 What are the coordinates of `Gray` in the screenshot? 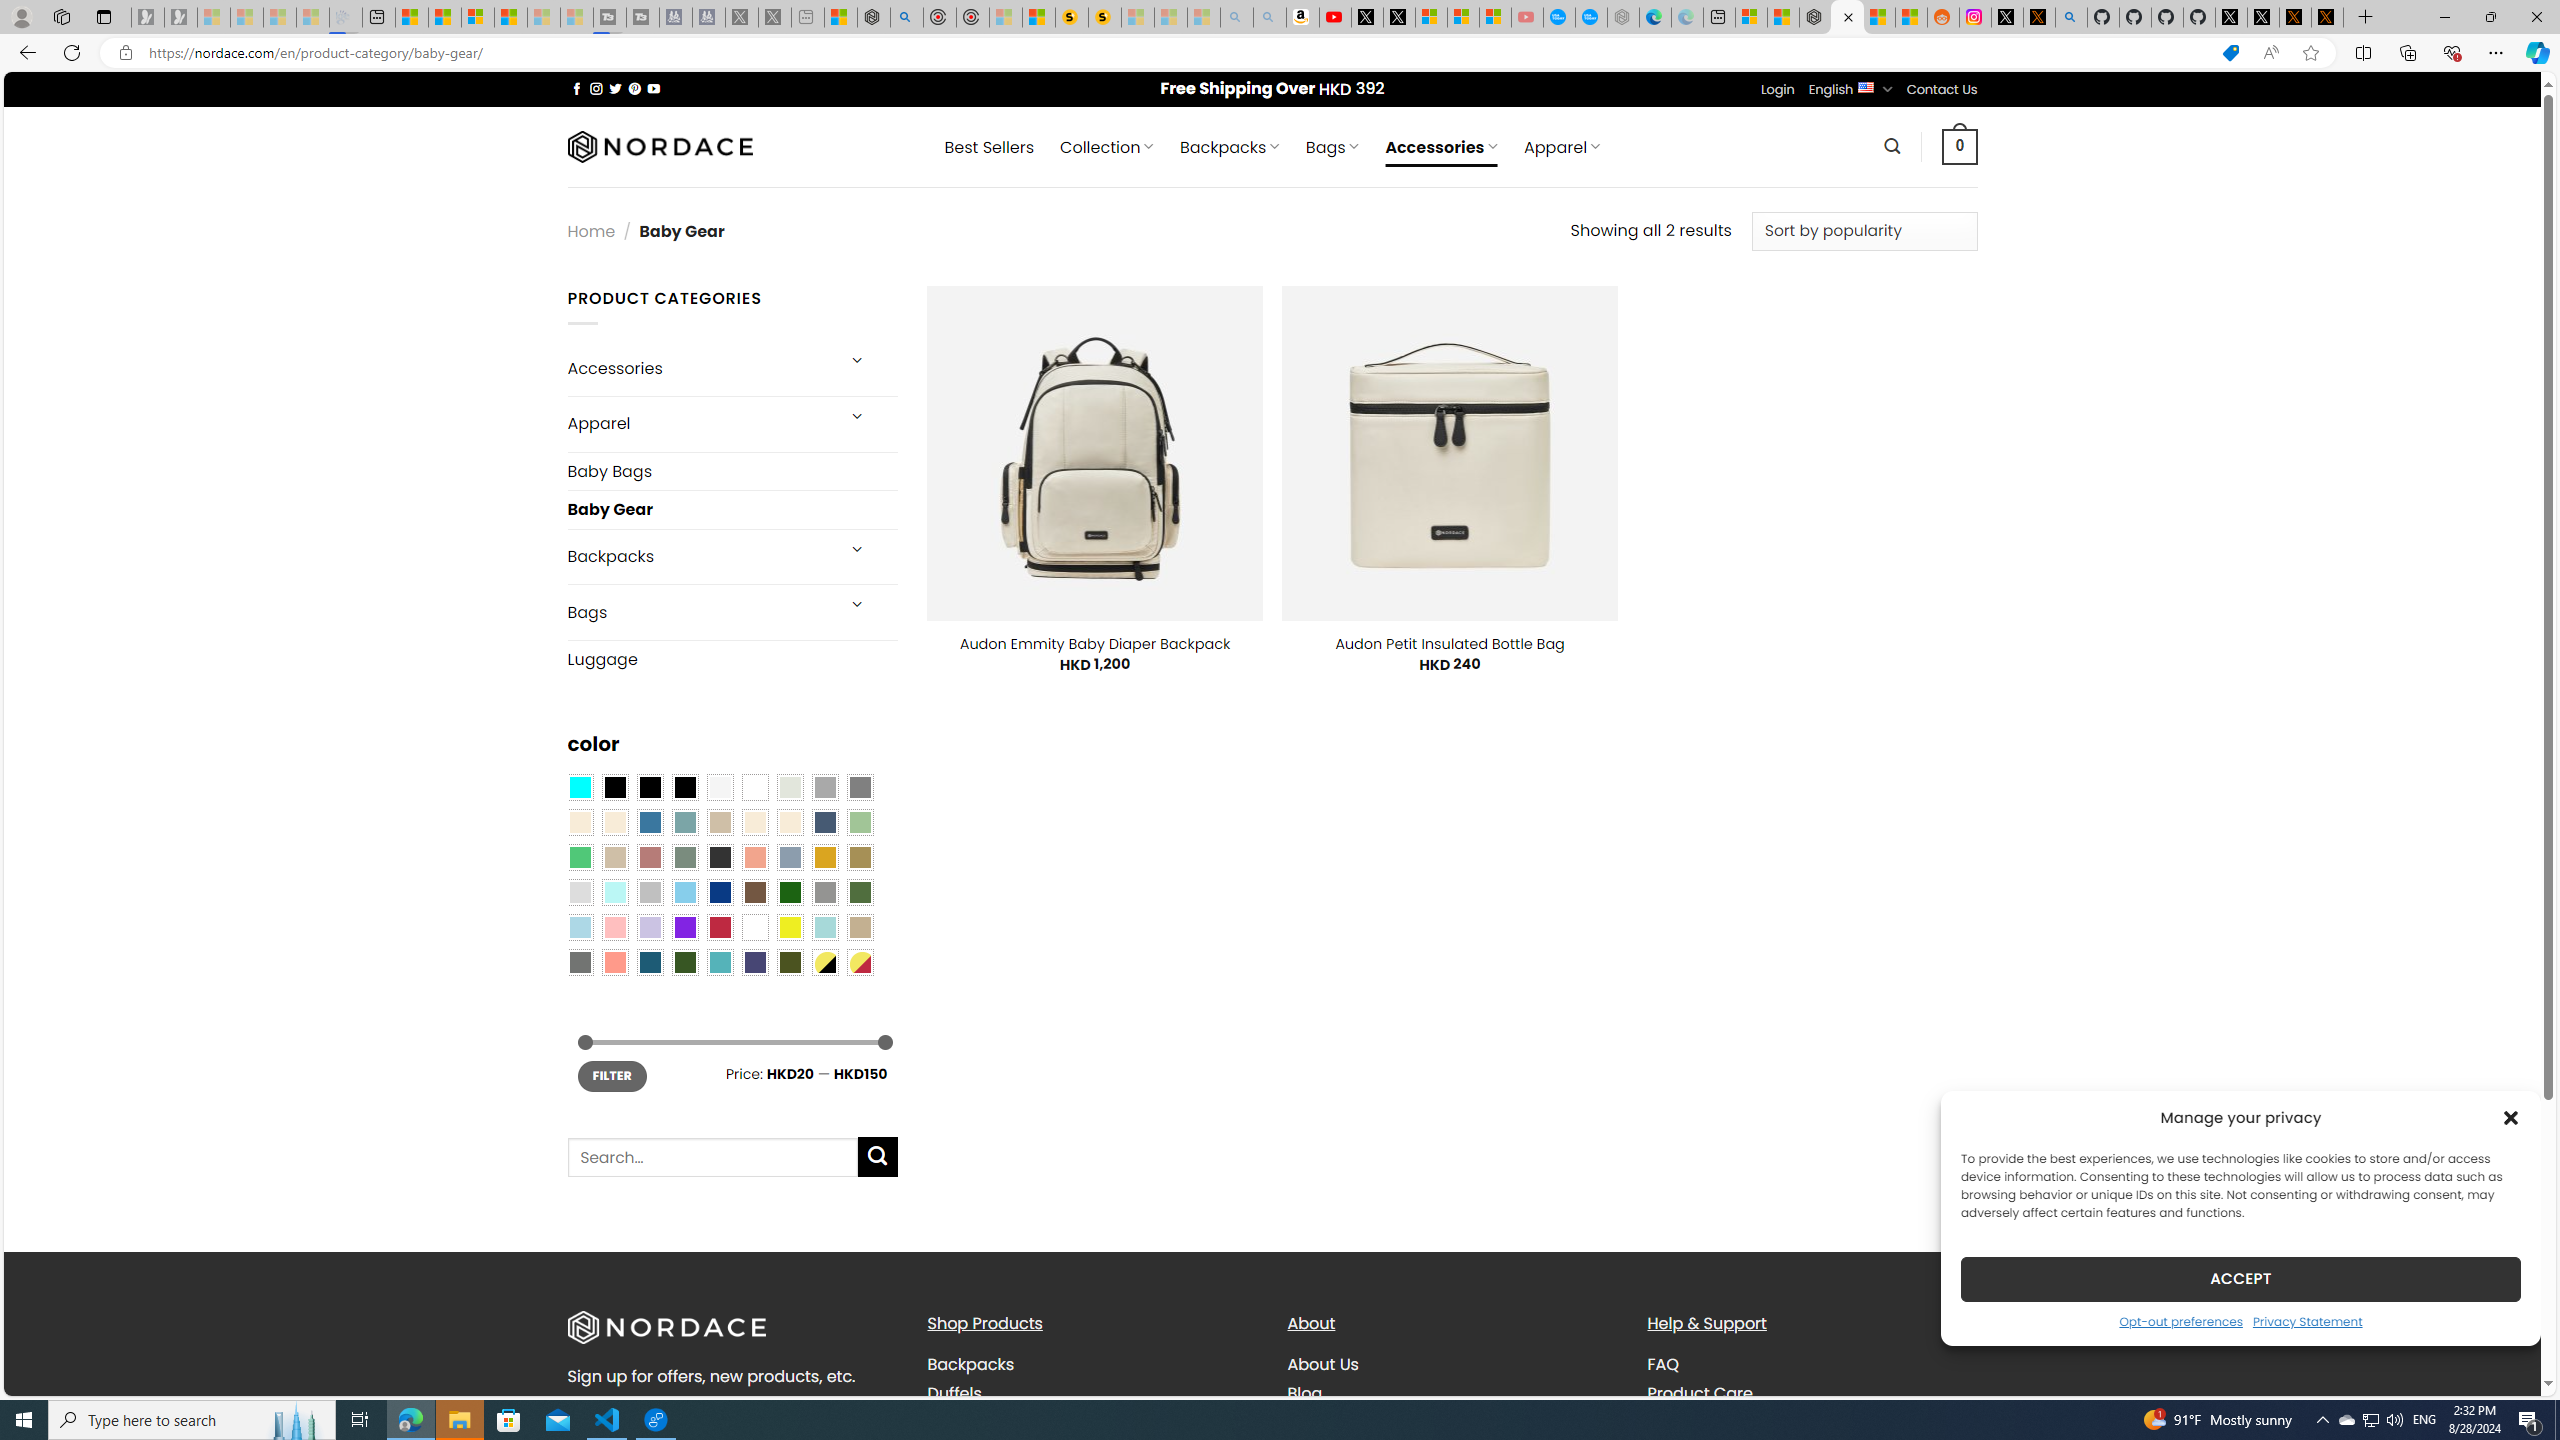 It's located at (824, 892).